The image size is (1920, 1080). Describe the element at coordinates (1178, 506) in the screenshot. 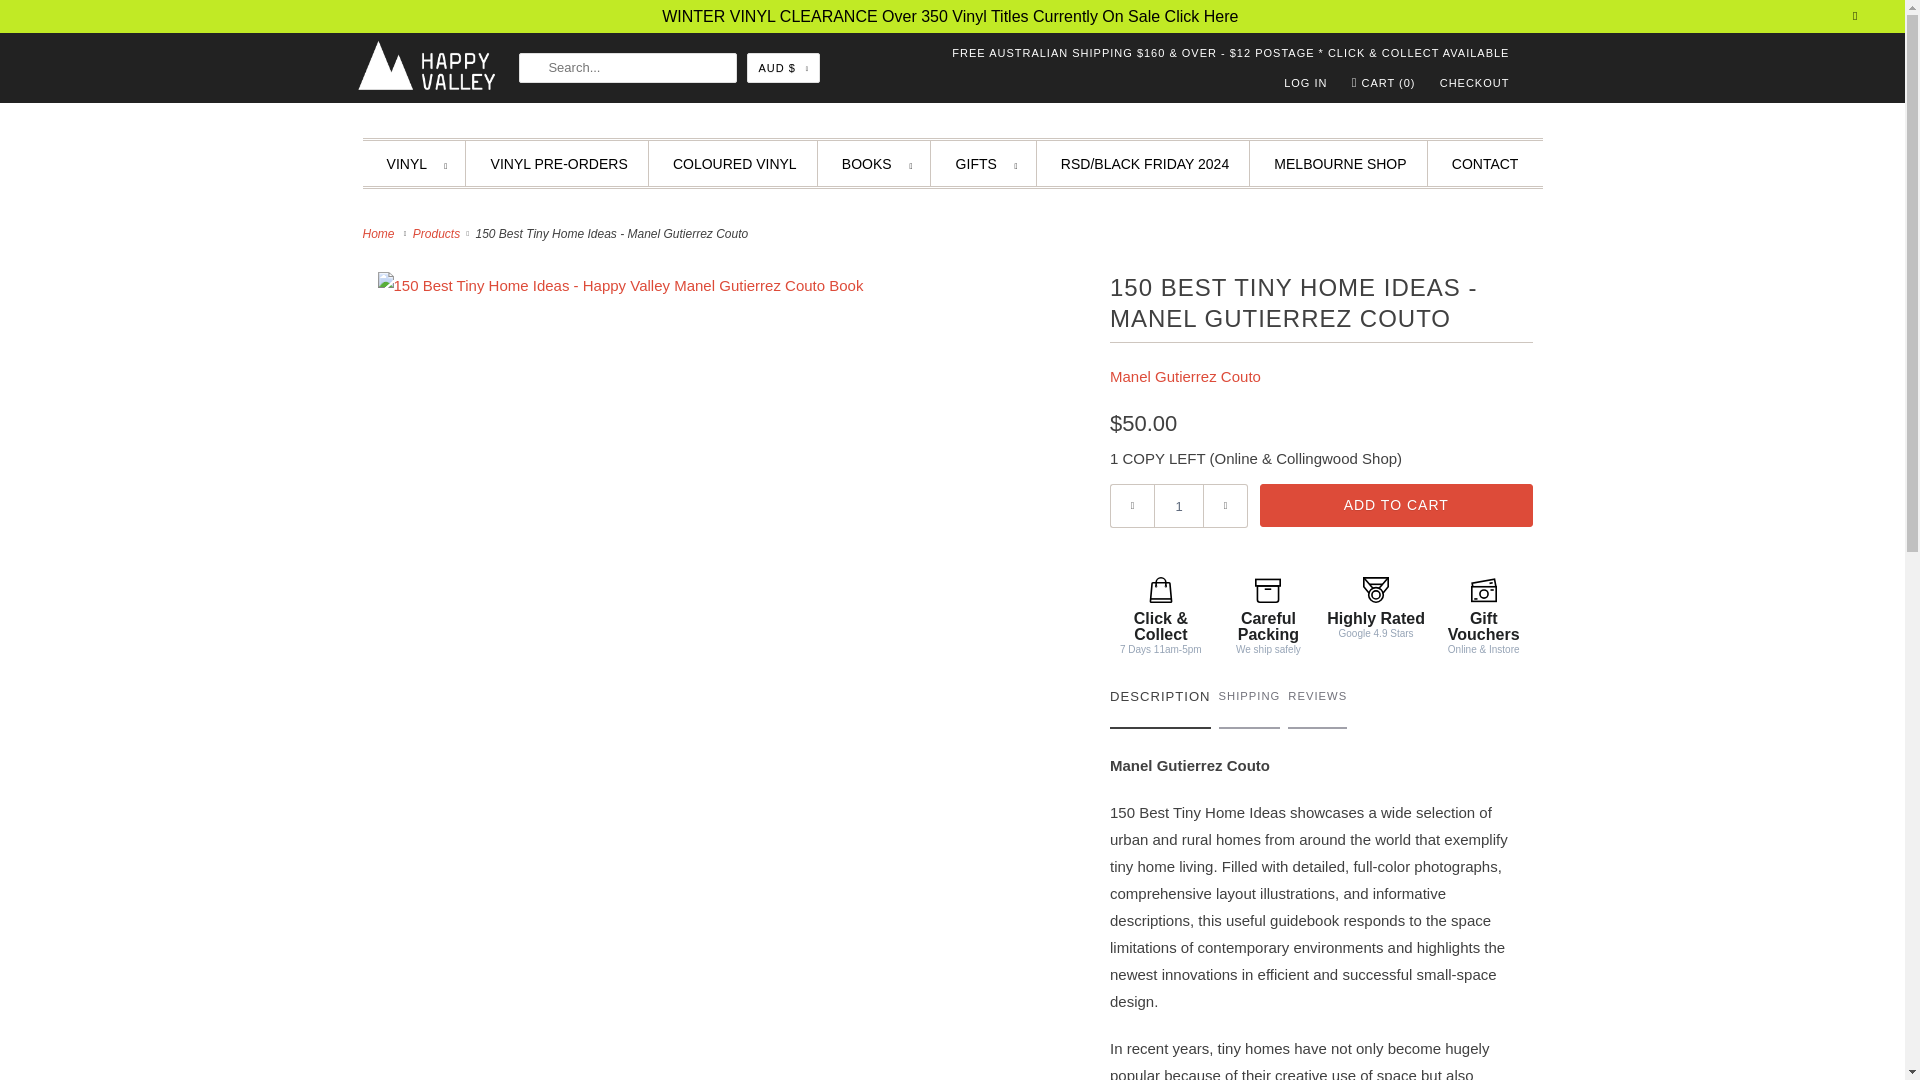

I see `1` at that location.